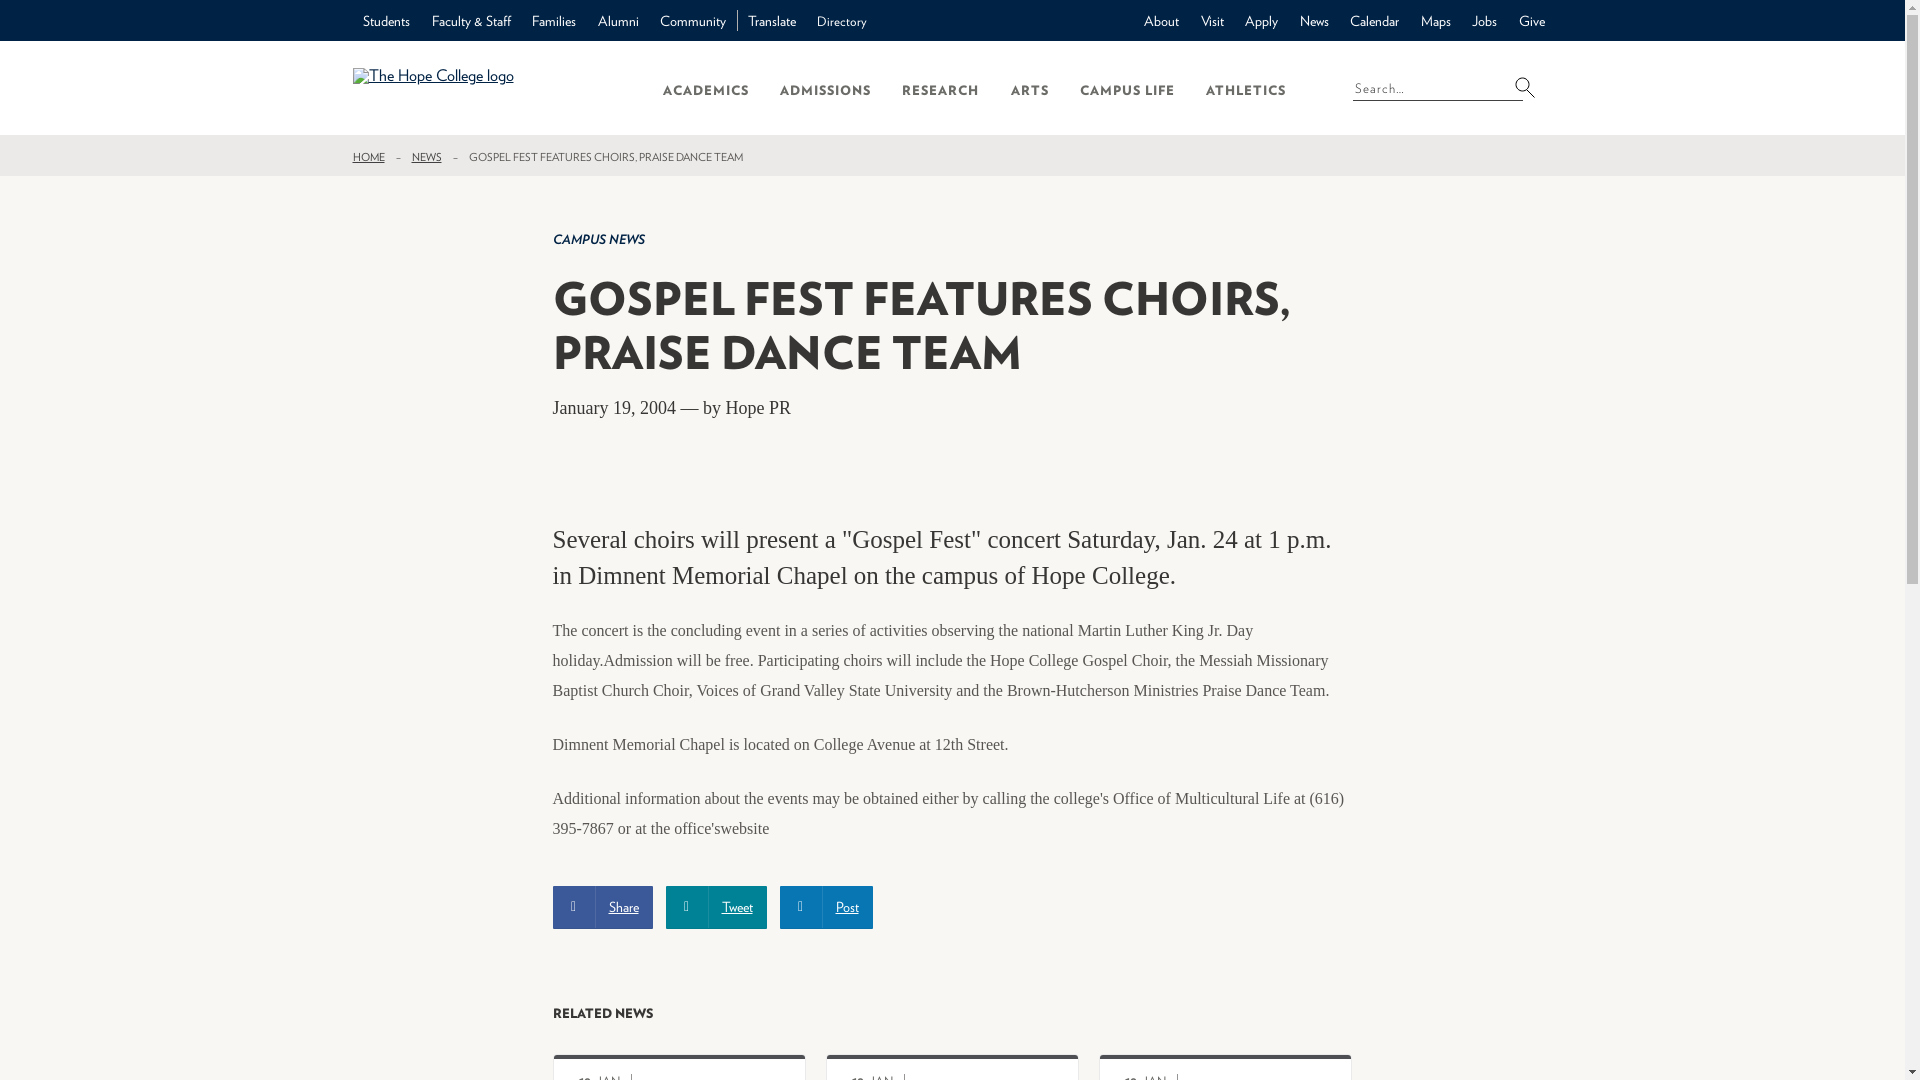 The height and width of the screenshot is (1080, 1920). What do you see at coordinates (706, 88) in the screenshot?
I see `ACADEMICS` at bounding box center [706, 88].